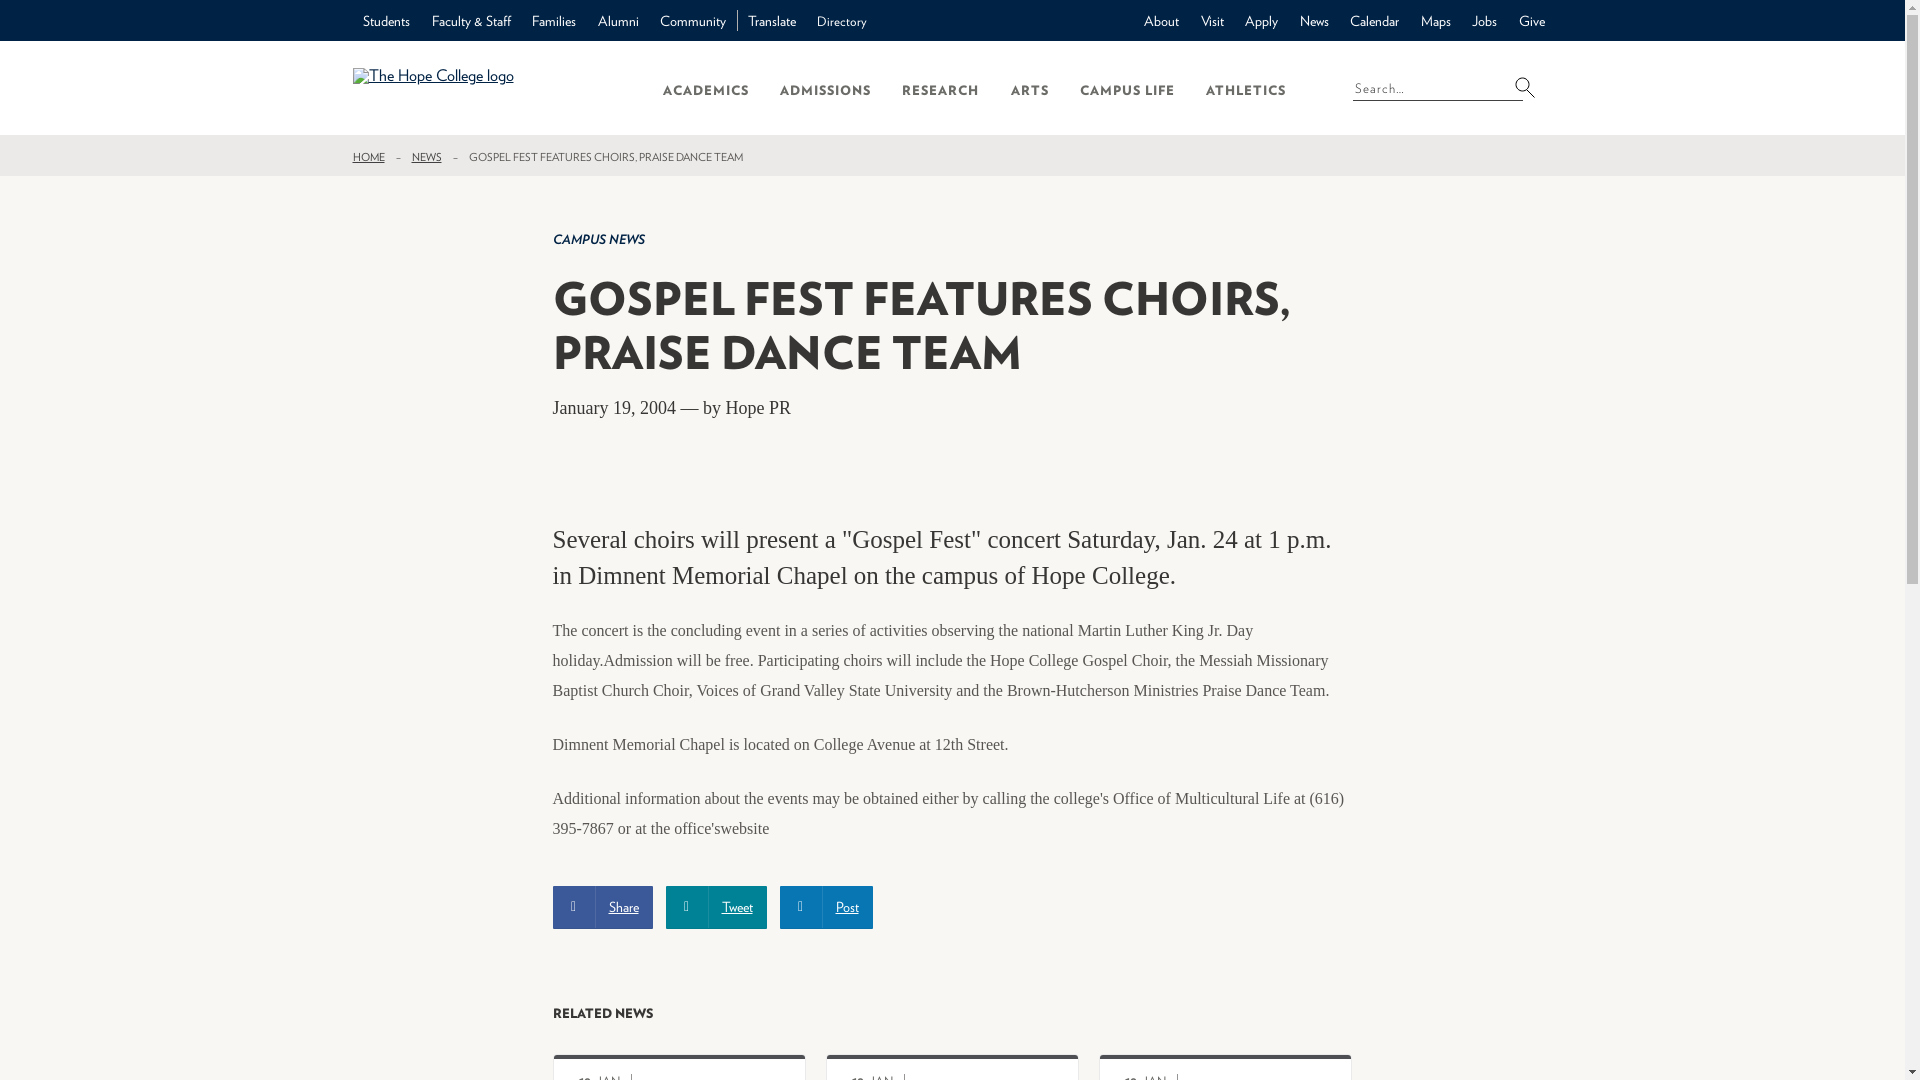 The height and width of the screenshot is (1080, 1920). What do you see at coordinates (706, 88) in the screenshot?
I see `ACADEMICS` at bounding box center [706, 88].